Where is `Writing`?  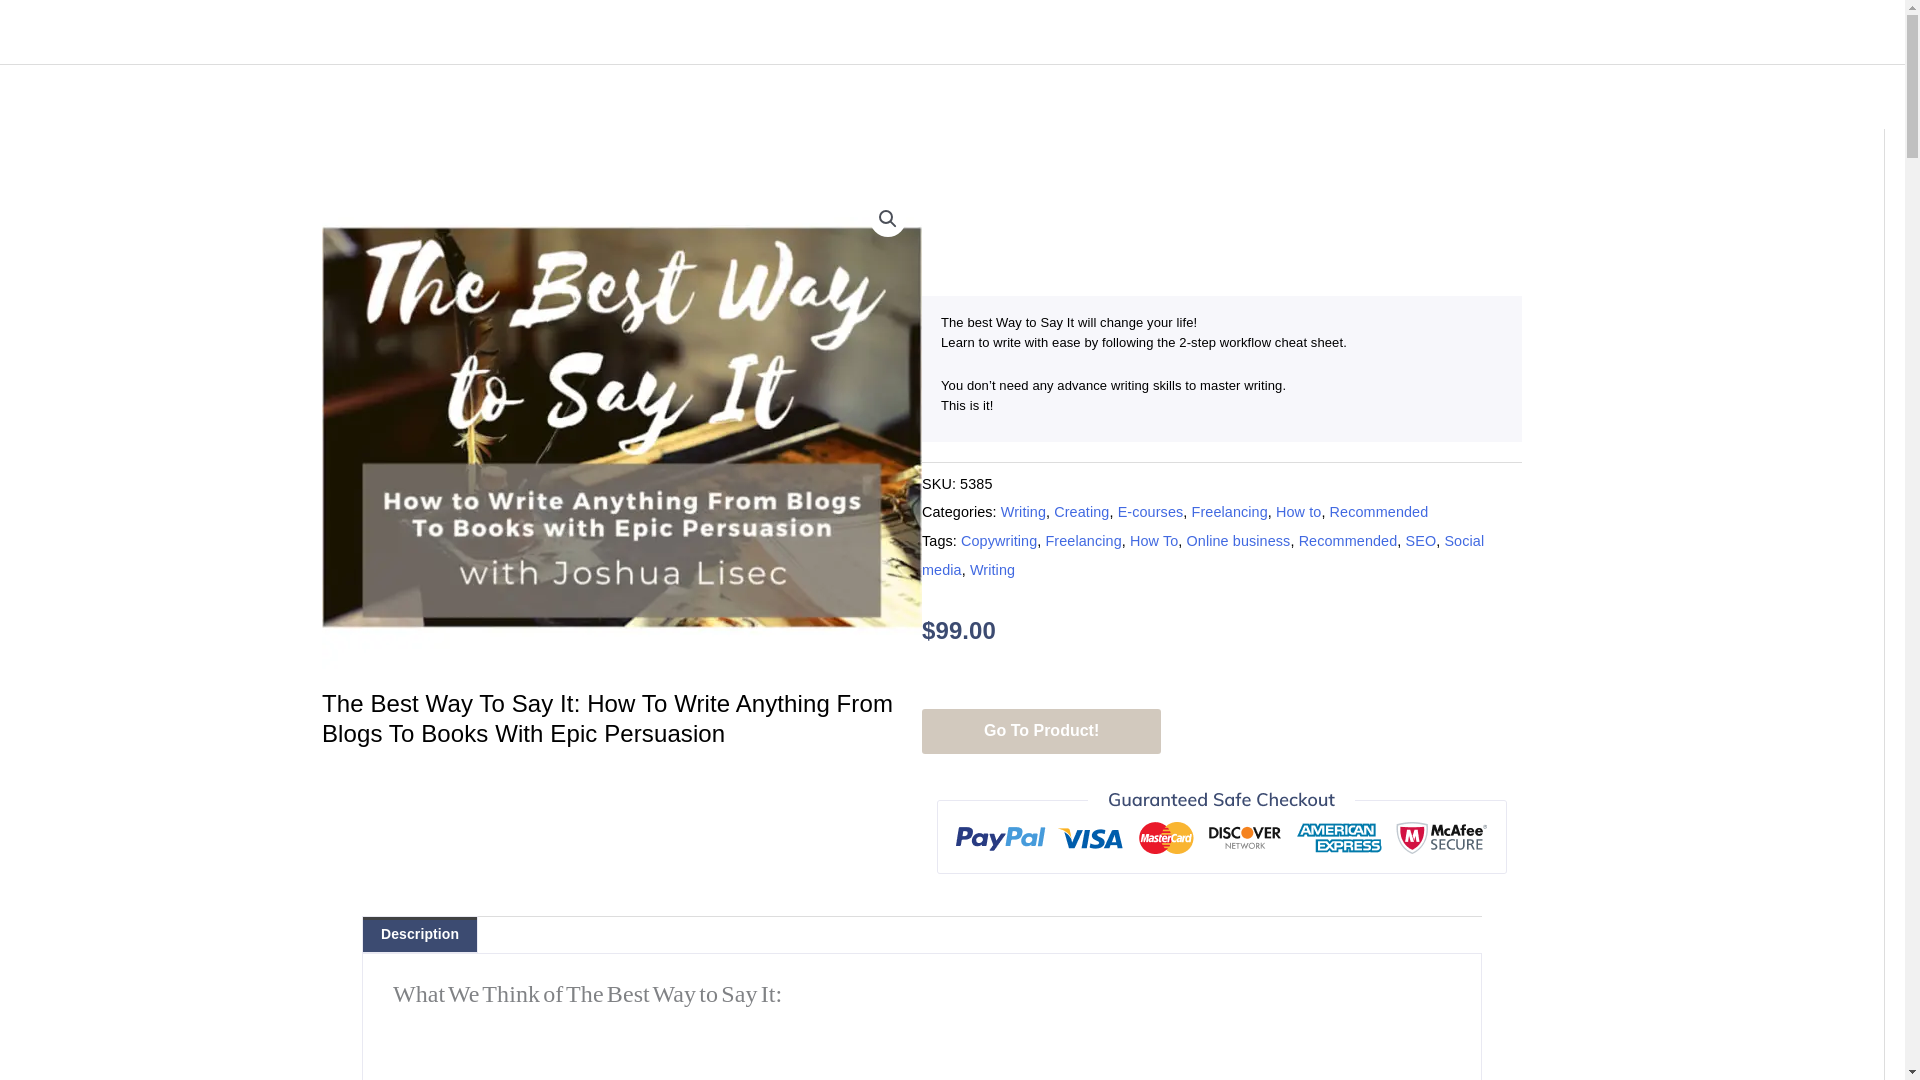
Writing is located at coordinates (1023, 512).